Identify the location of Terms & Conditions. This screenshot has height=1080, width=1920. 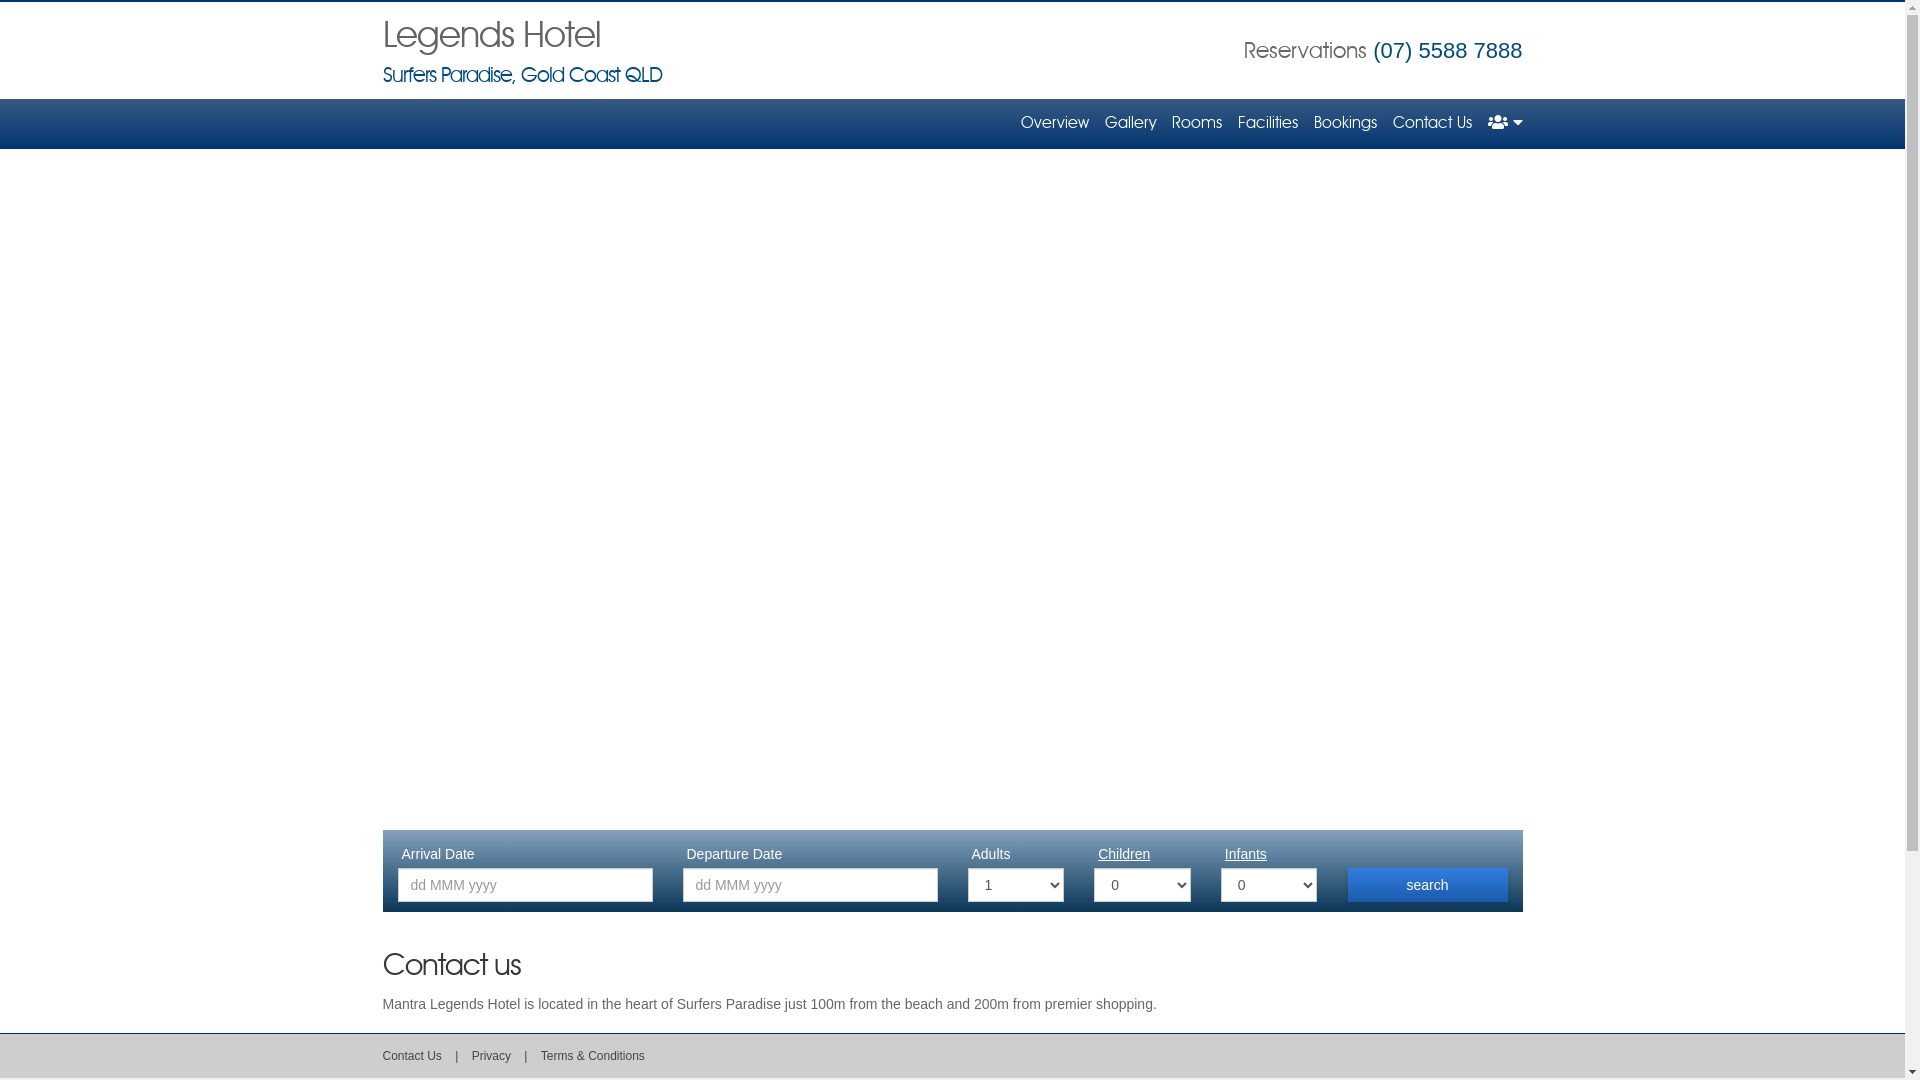
(593, 1056).